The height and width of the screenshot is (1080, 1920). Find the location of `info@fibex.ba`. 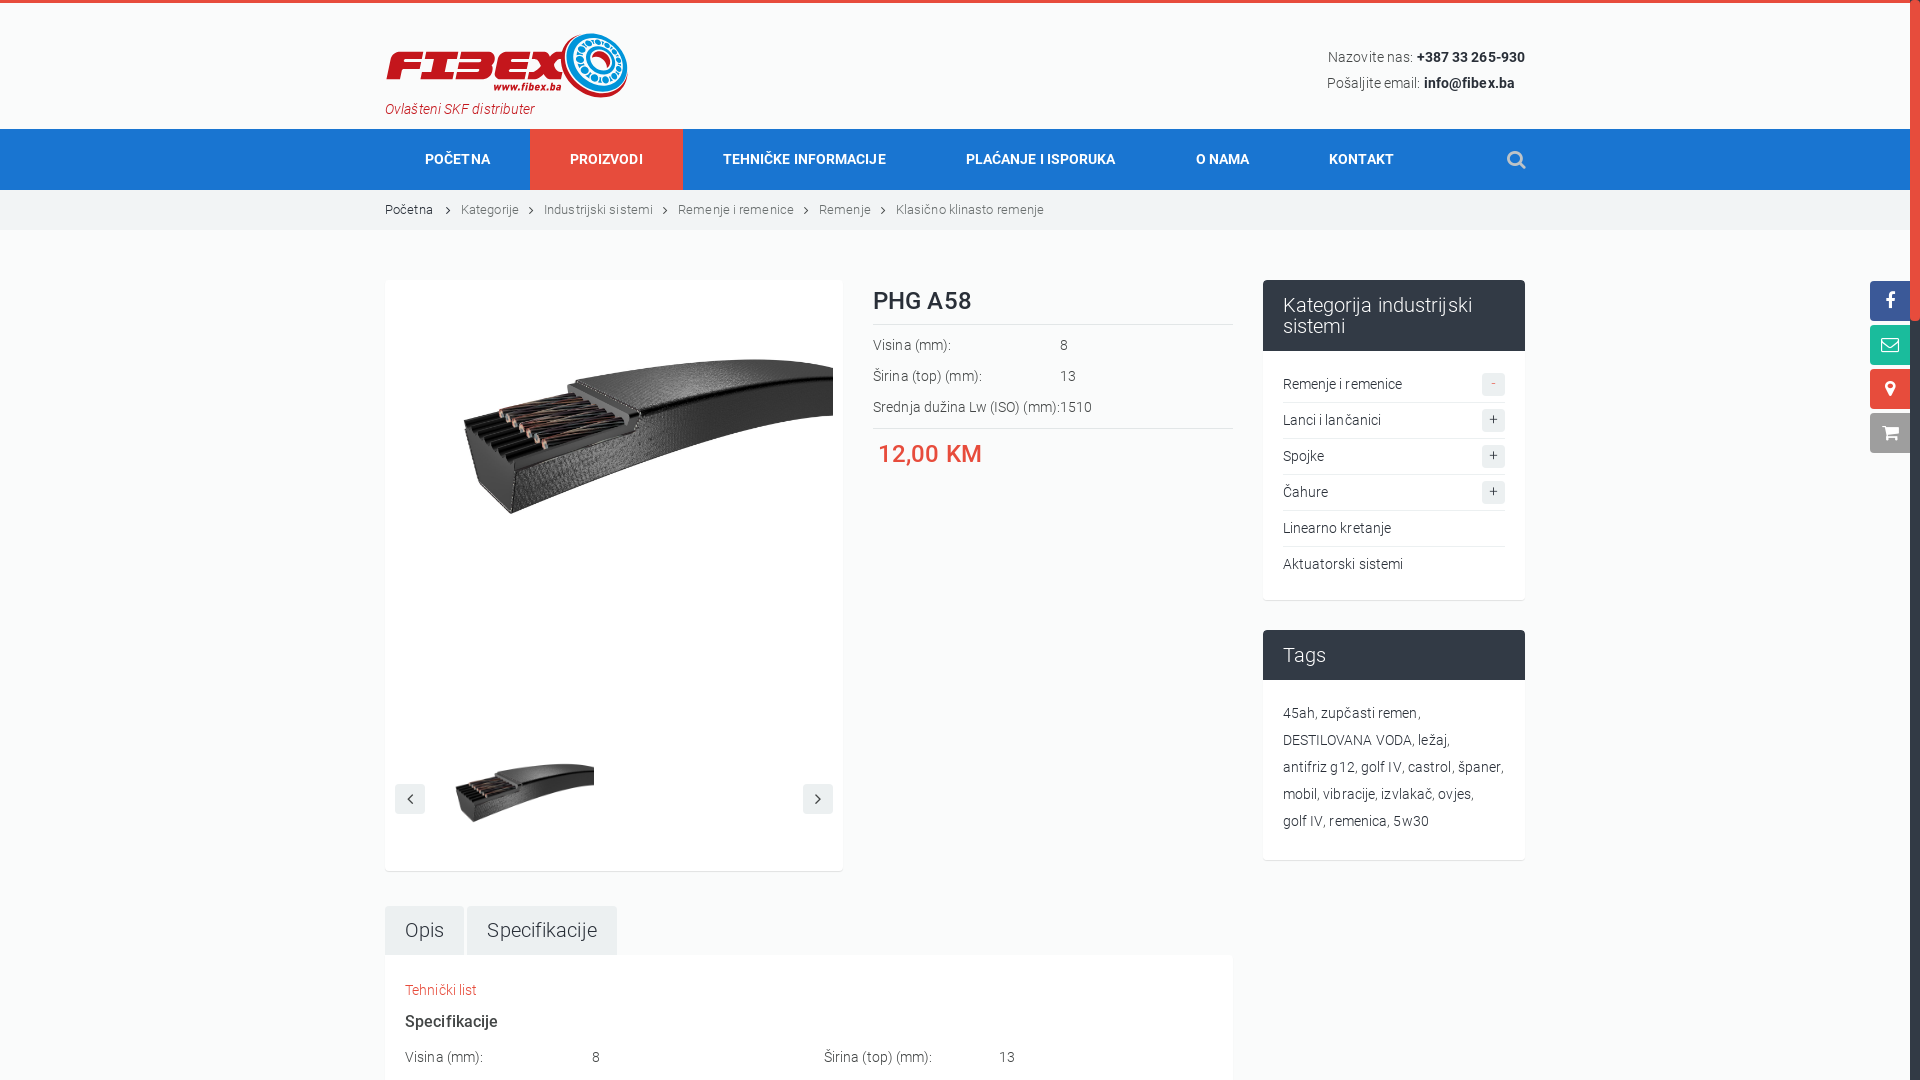

info@fibex.ba is located at coordinates (1470, 83).